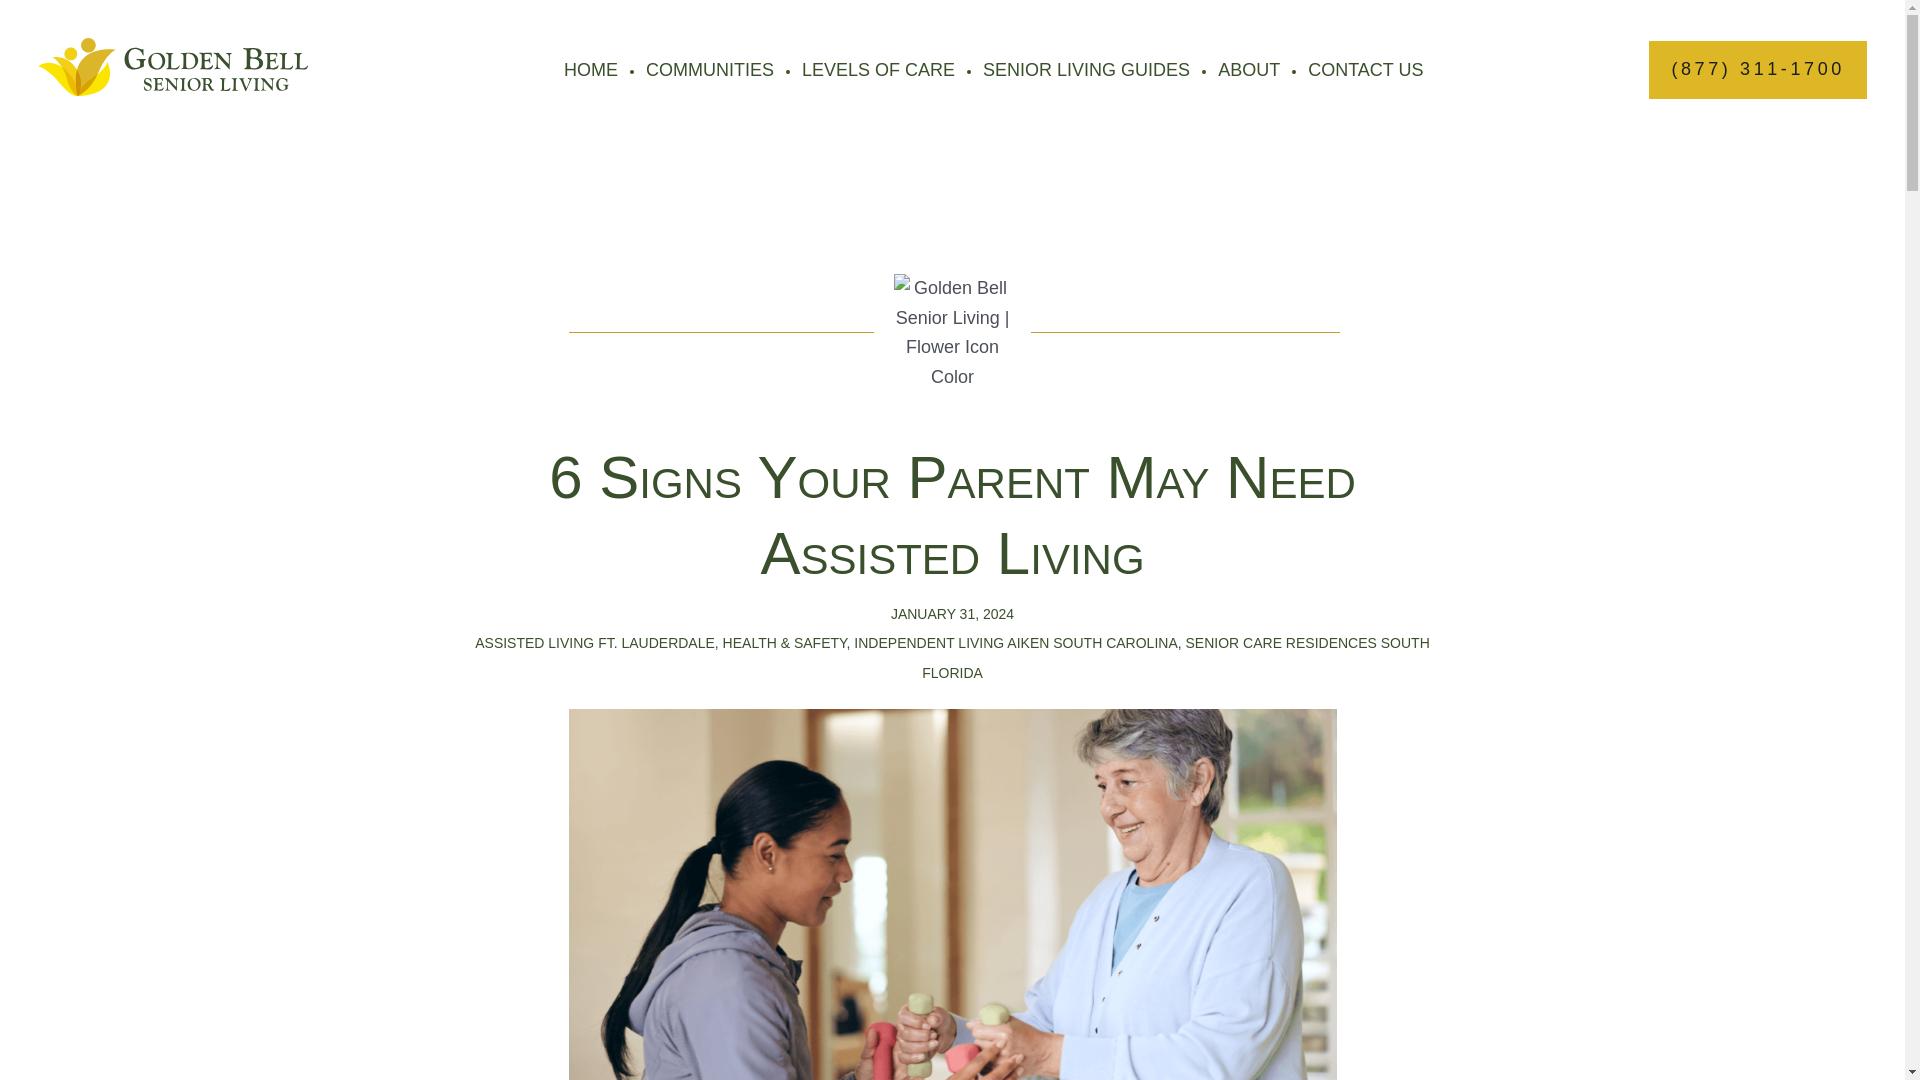 This screenshot has width=1920, height=1080. Describe the element at coordinates (1086, 70) in the screenshot. I see `SENIOR LIVING GUIDES` at that location.